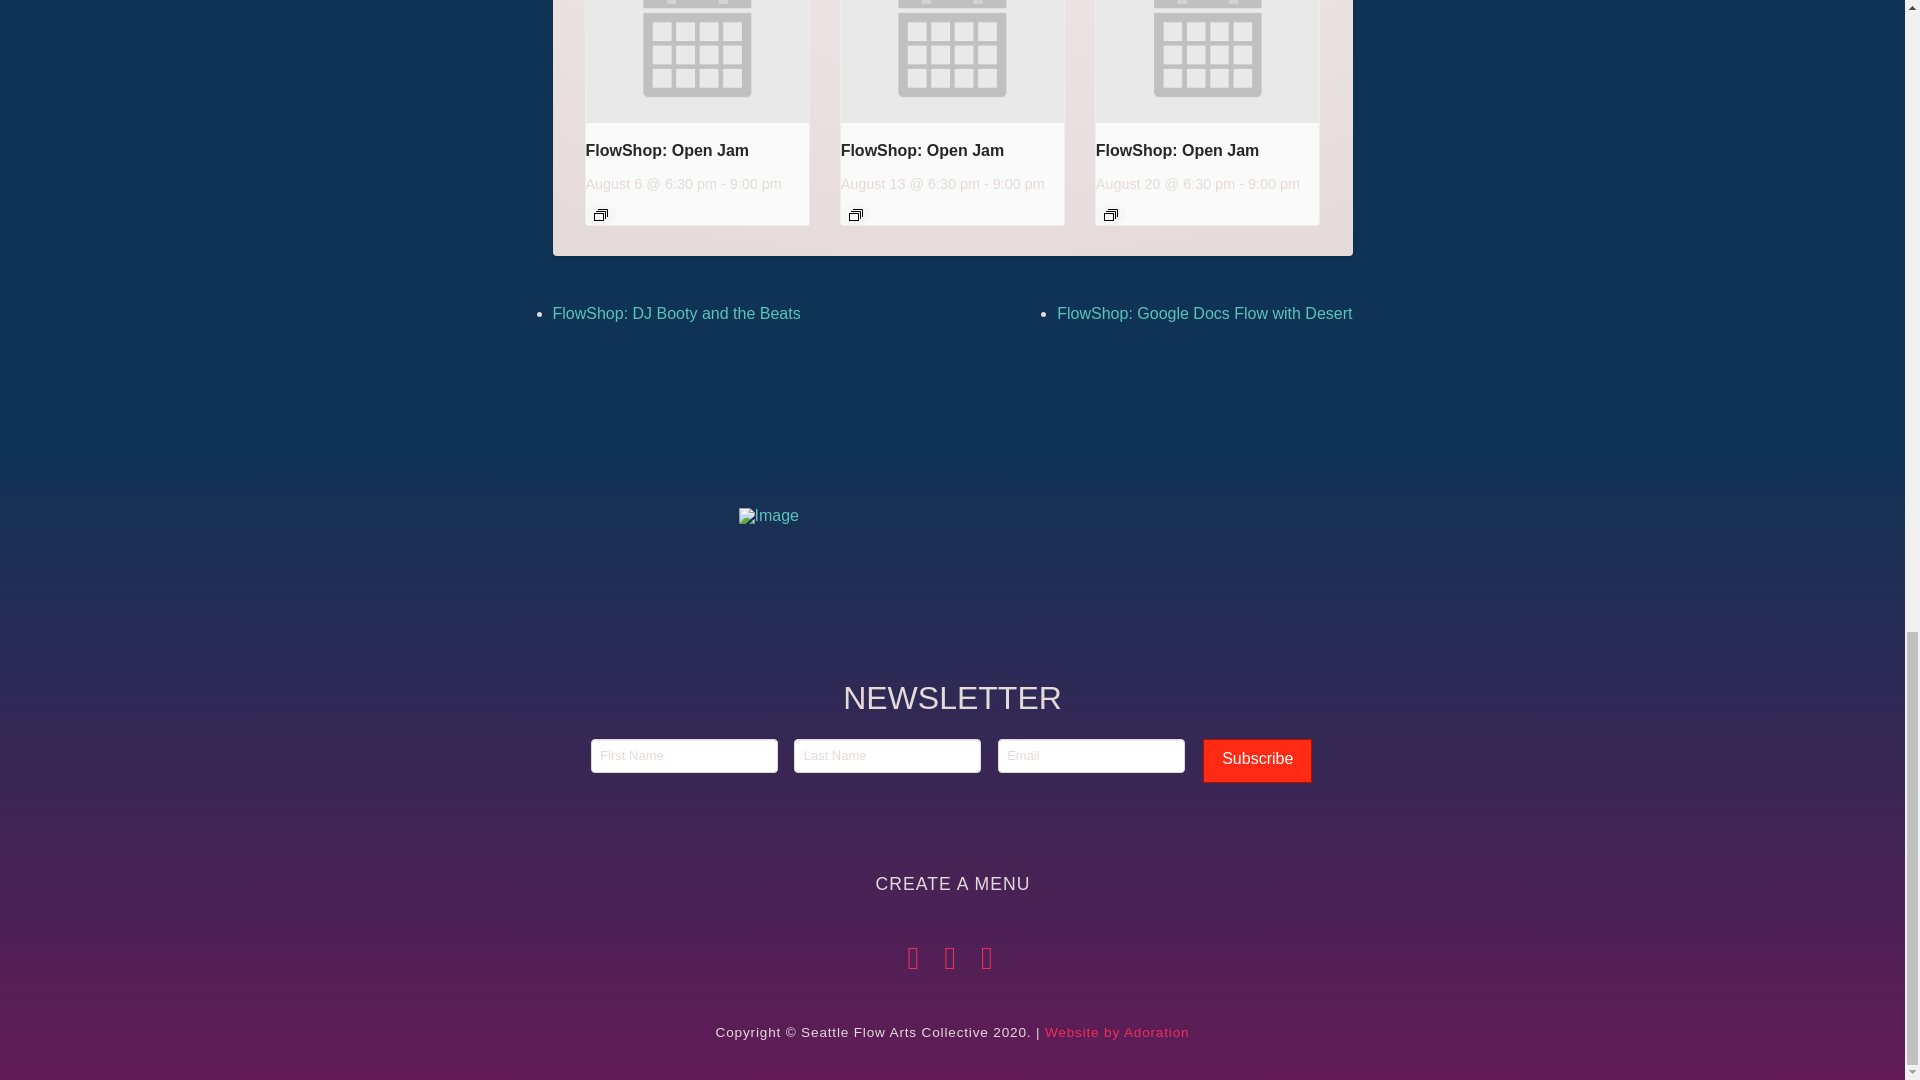 The height and width of the screenshot is (1080, 1920). Describe the element at coordinates (922, 150) in the screenshot. I see `FlowShop: Open Jam` at that location.